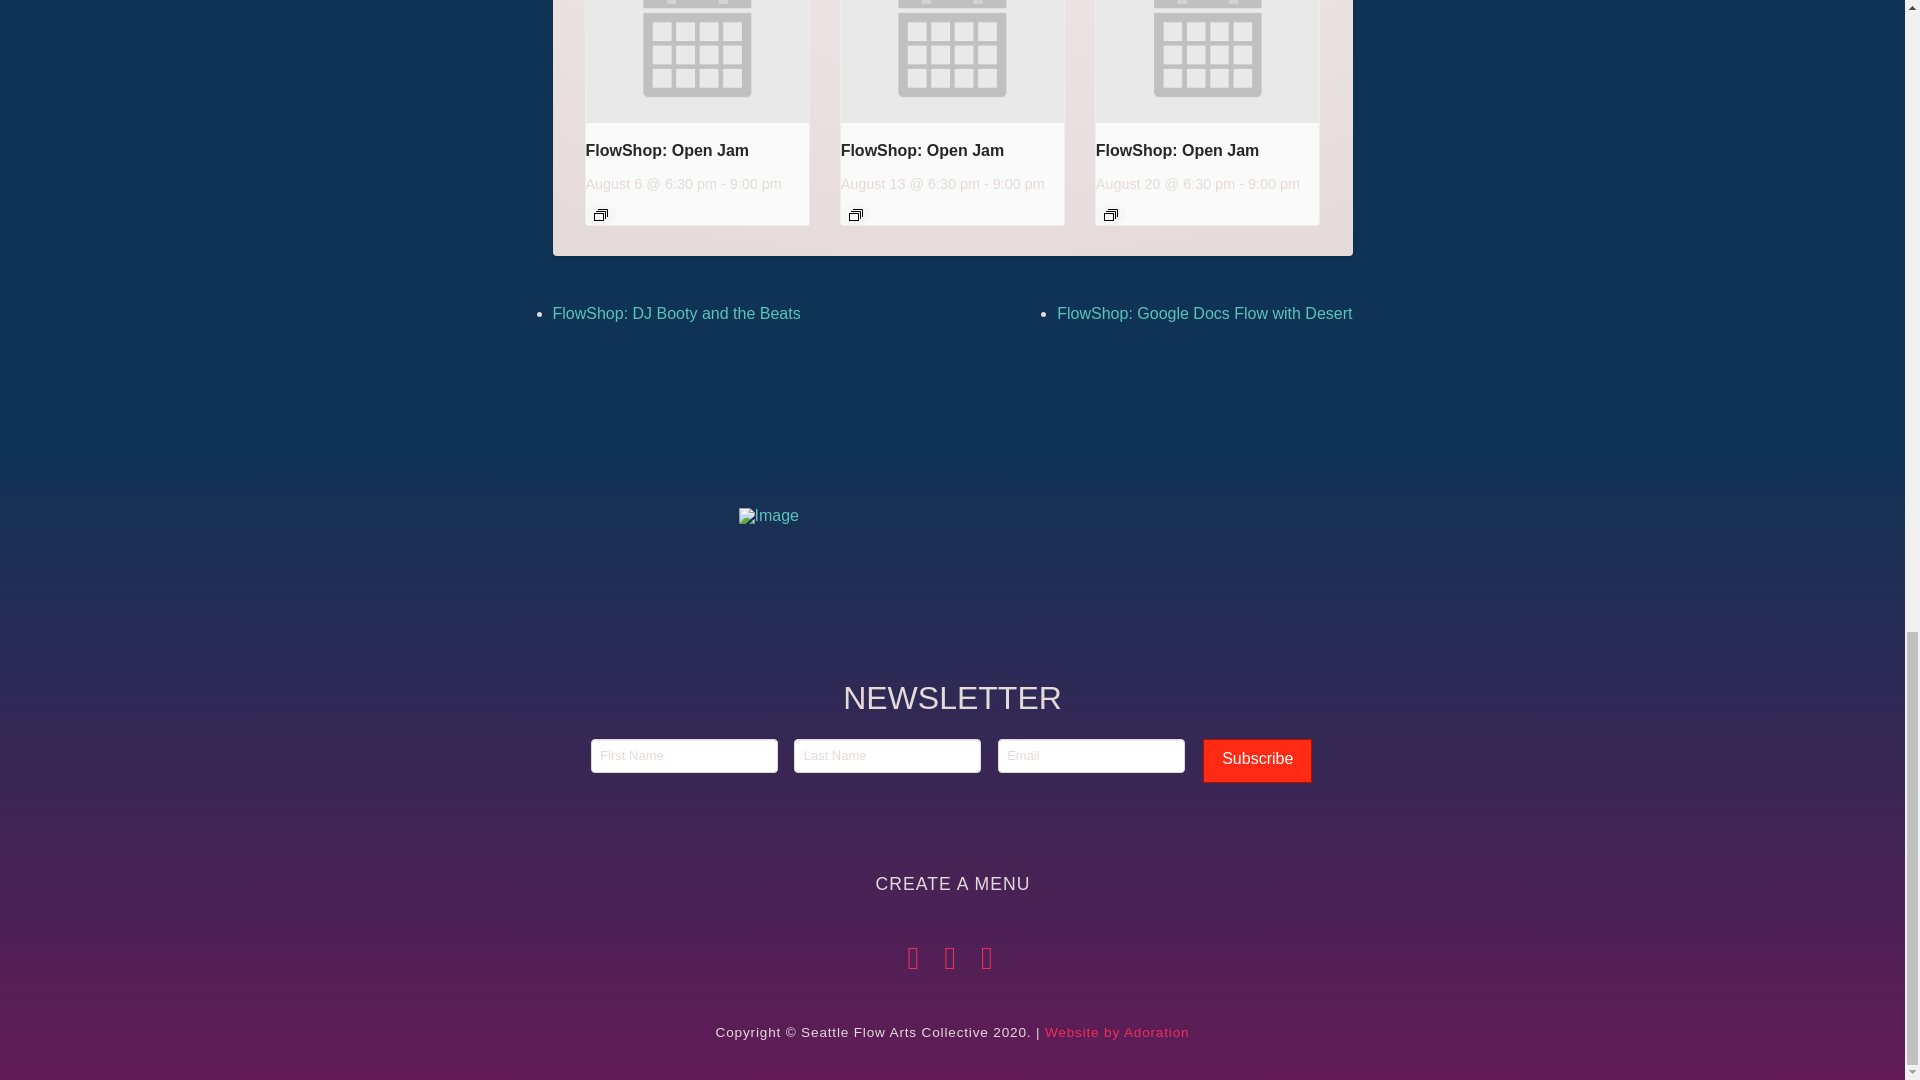 The height and width of the screenshot is (1080, 1920). Describe the element at coordinates (922, 150) in the screenshot. I see `FlowShop: Open Jam` at that location.